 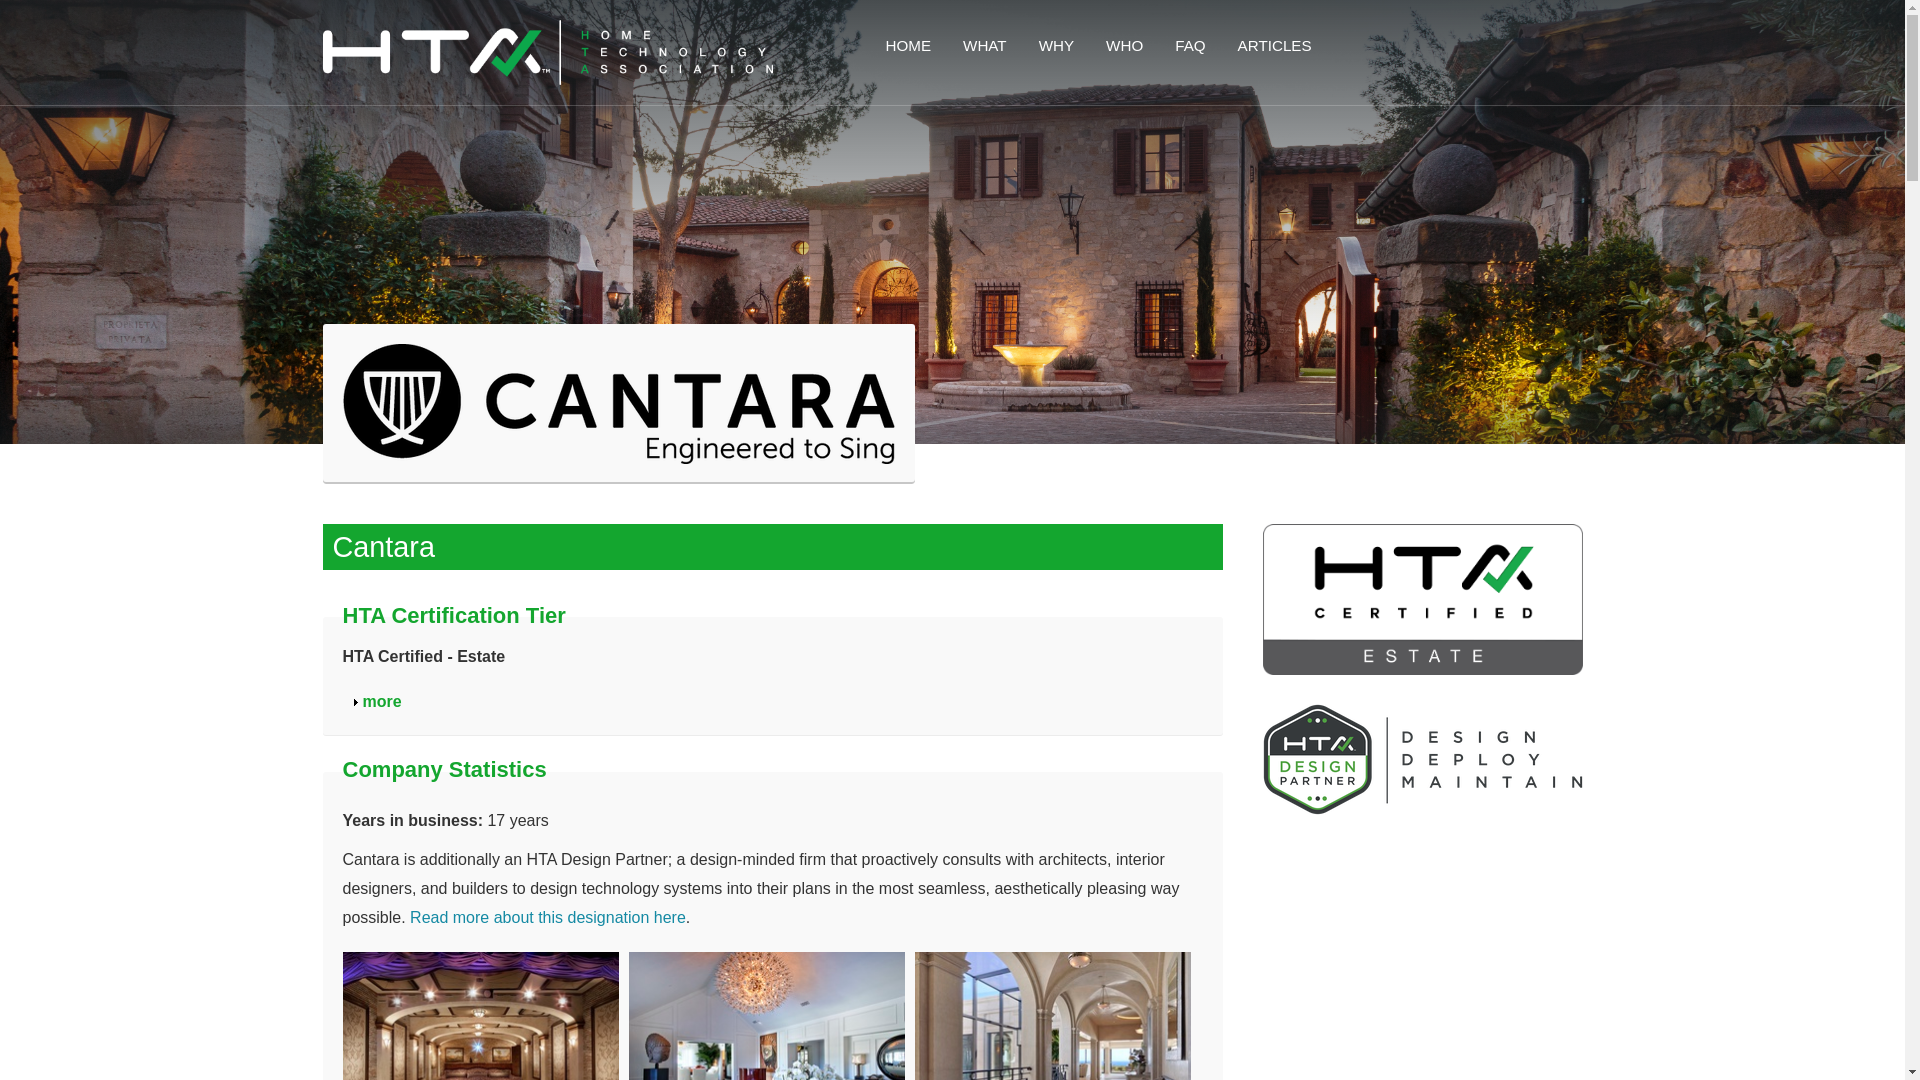 What do you see at coordinates (1188, 45) in the screenshot?
I see `FAQ` at bounding box center [1188, 45].